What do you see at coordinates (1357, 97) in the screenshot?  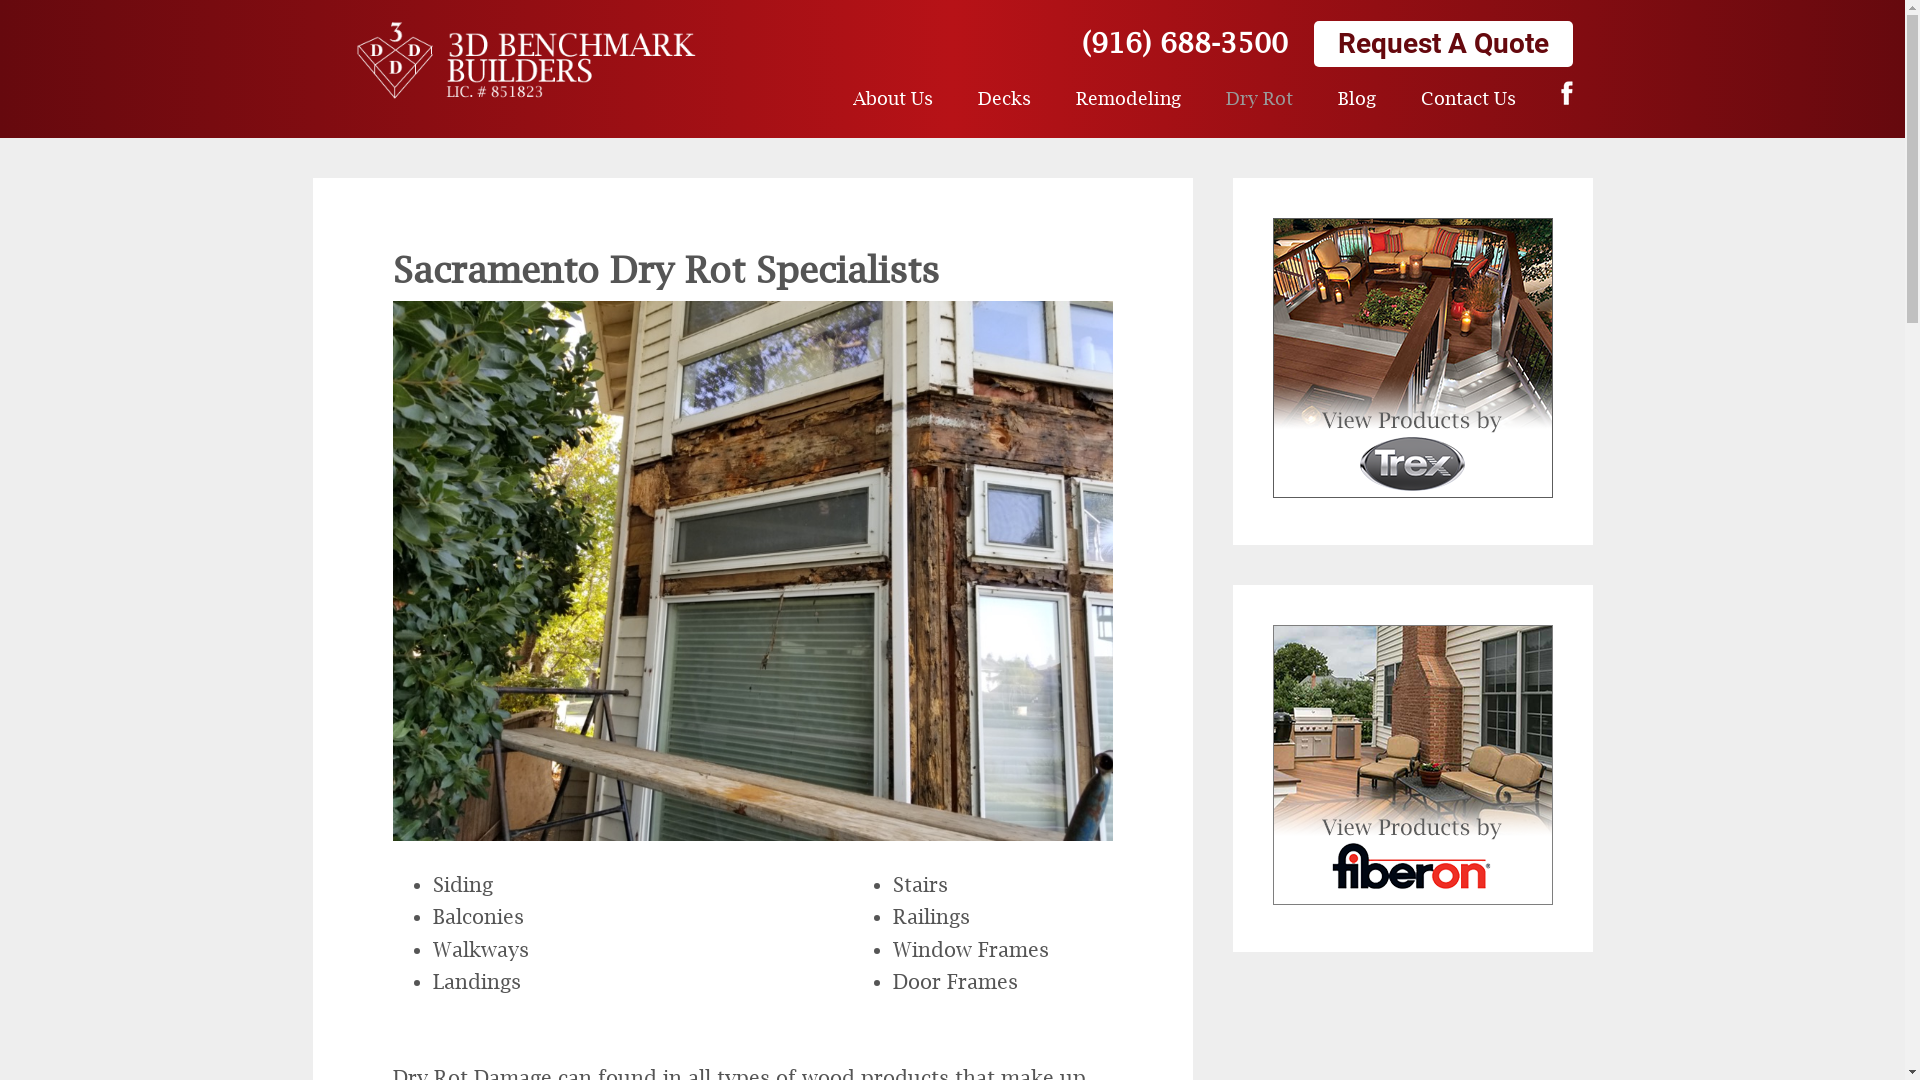 I see `Blog` at bounding box center [1357, 97].